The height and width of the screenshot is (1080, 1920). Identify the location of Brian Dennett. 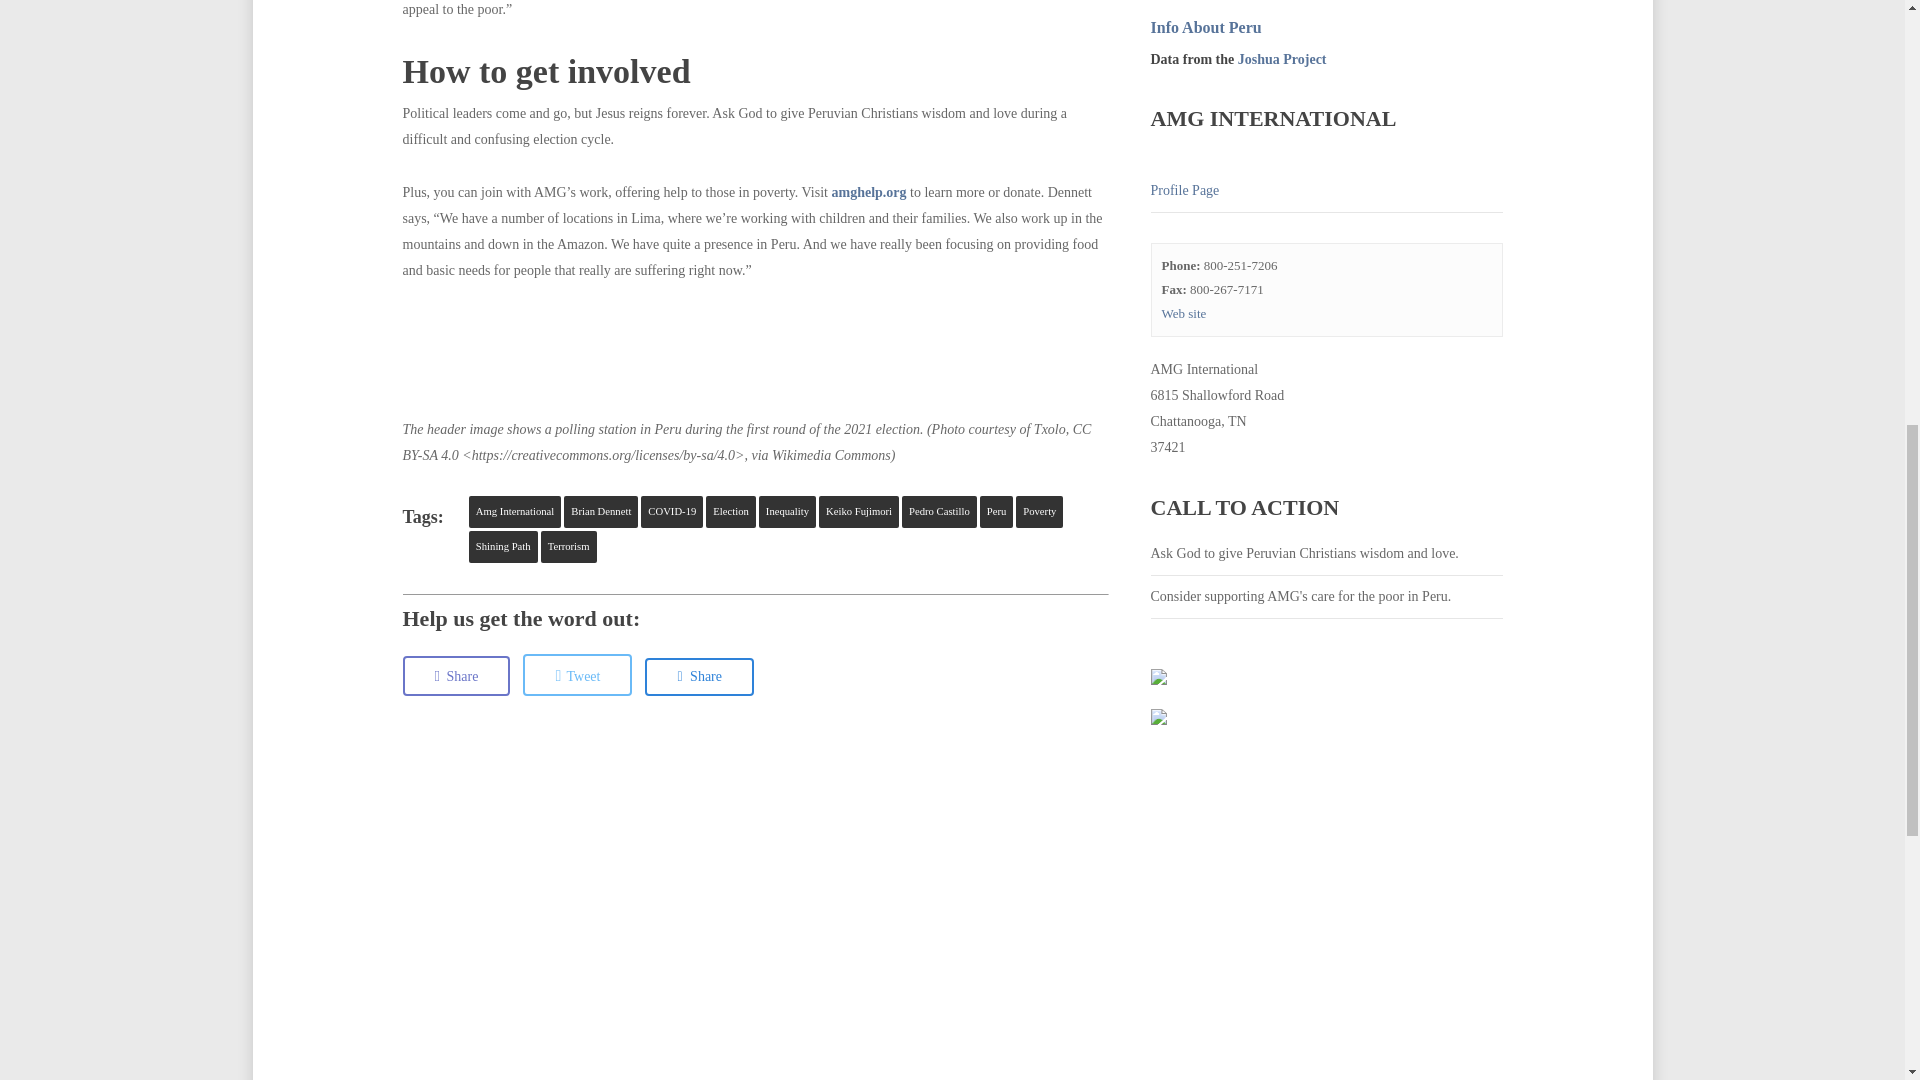
(600, 512).